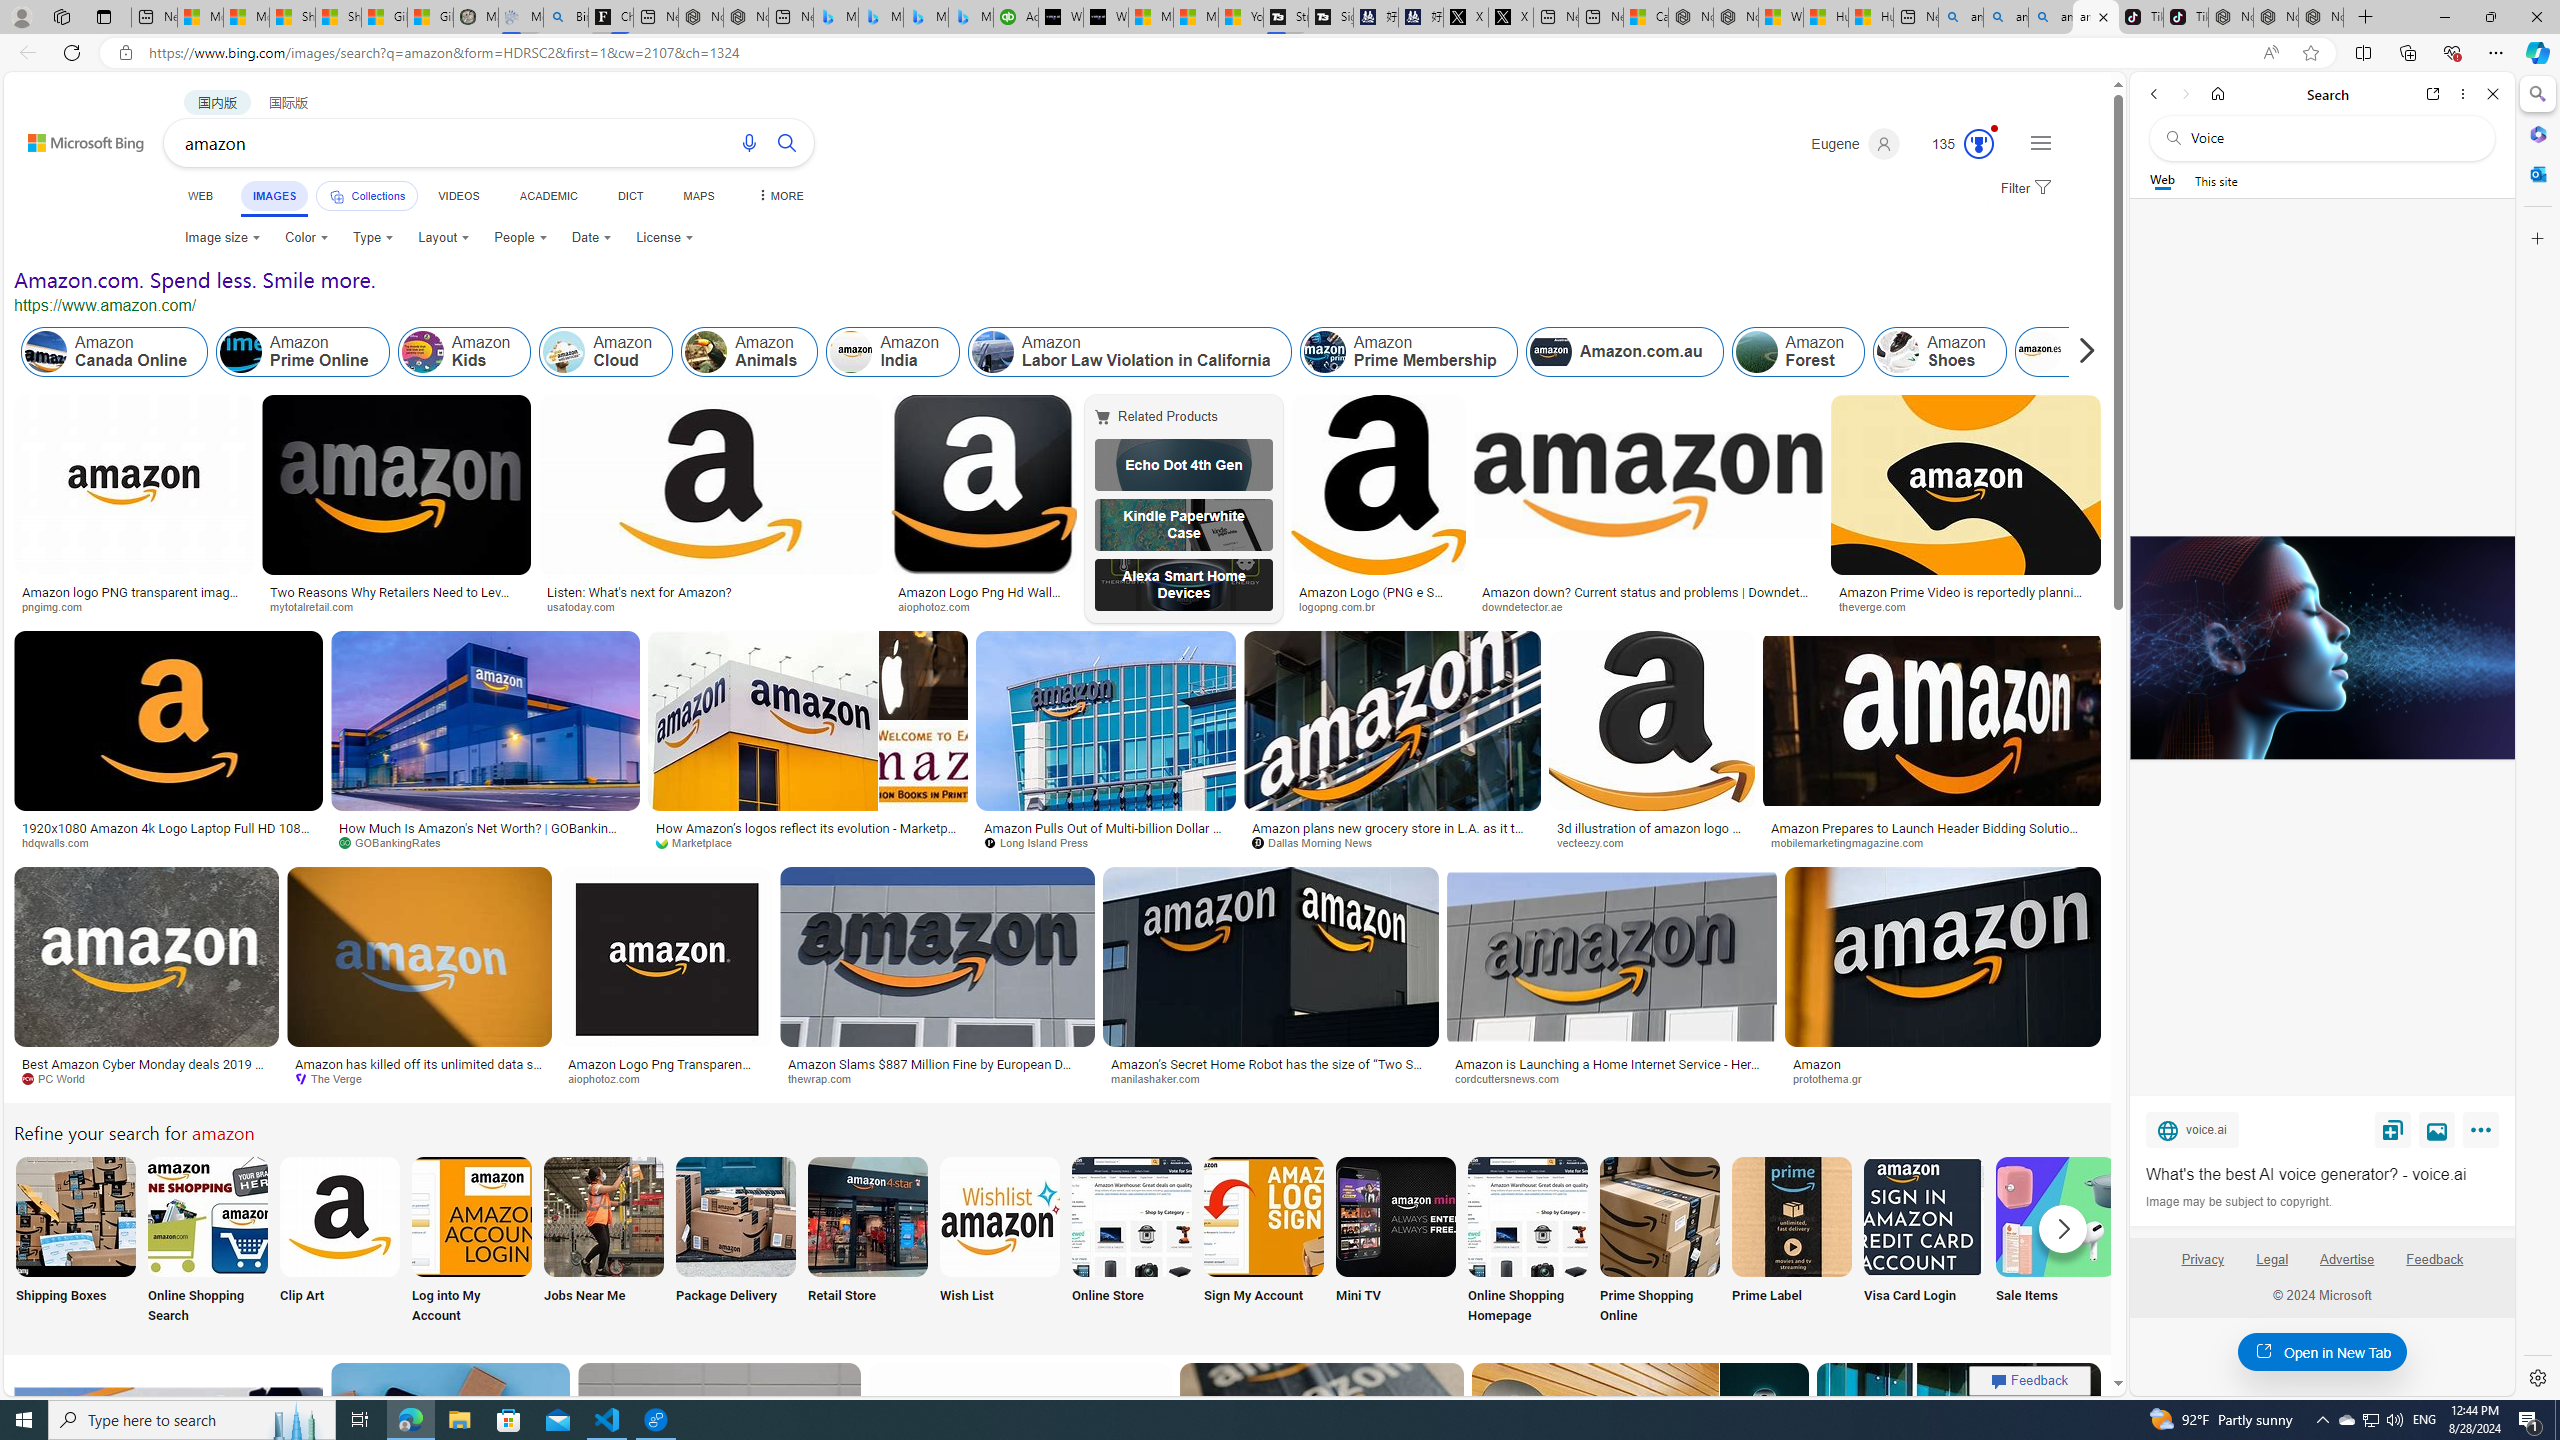 The height and width of the screenshot is (1440, 2560). What do you see at coordinates (2005, 17) in the screenshot?
I see `amazon - Search` at bounding box center [2005, 17].